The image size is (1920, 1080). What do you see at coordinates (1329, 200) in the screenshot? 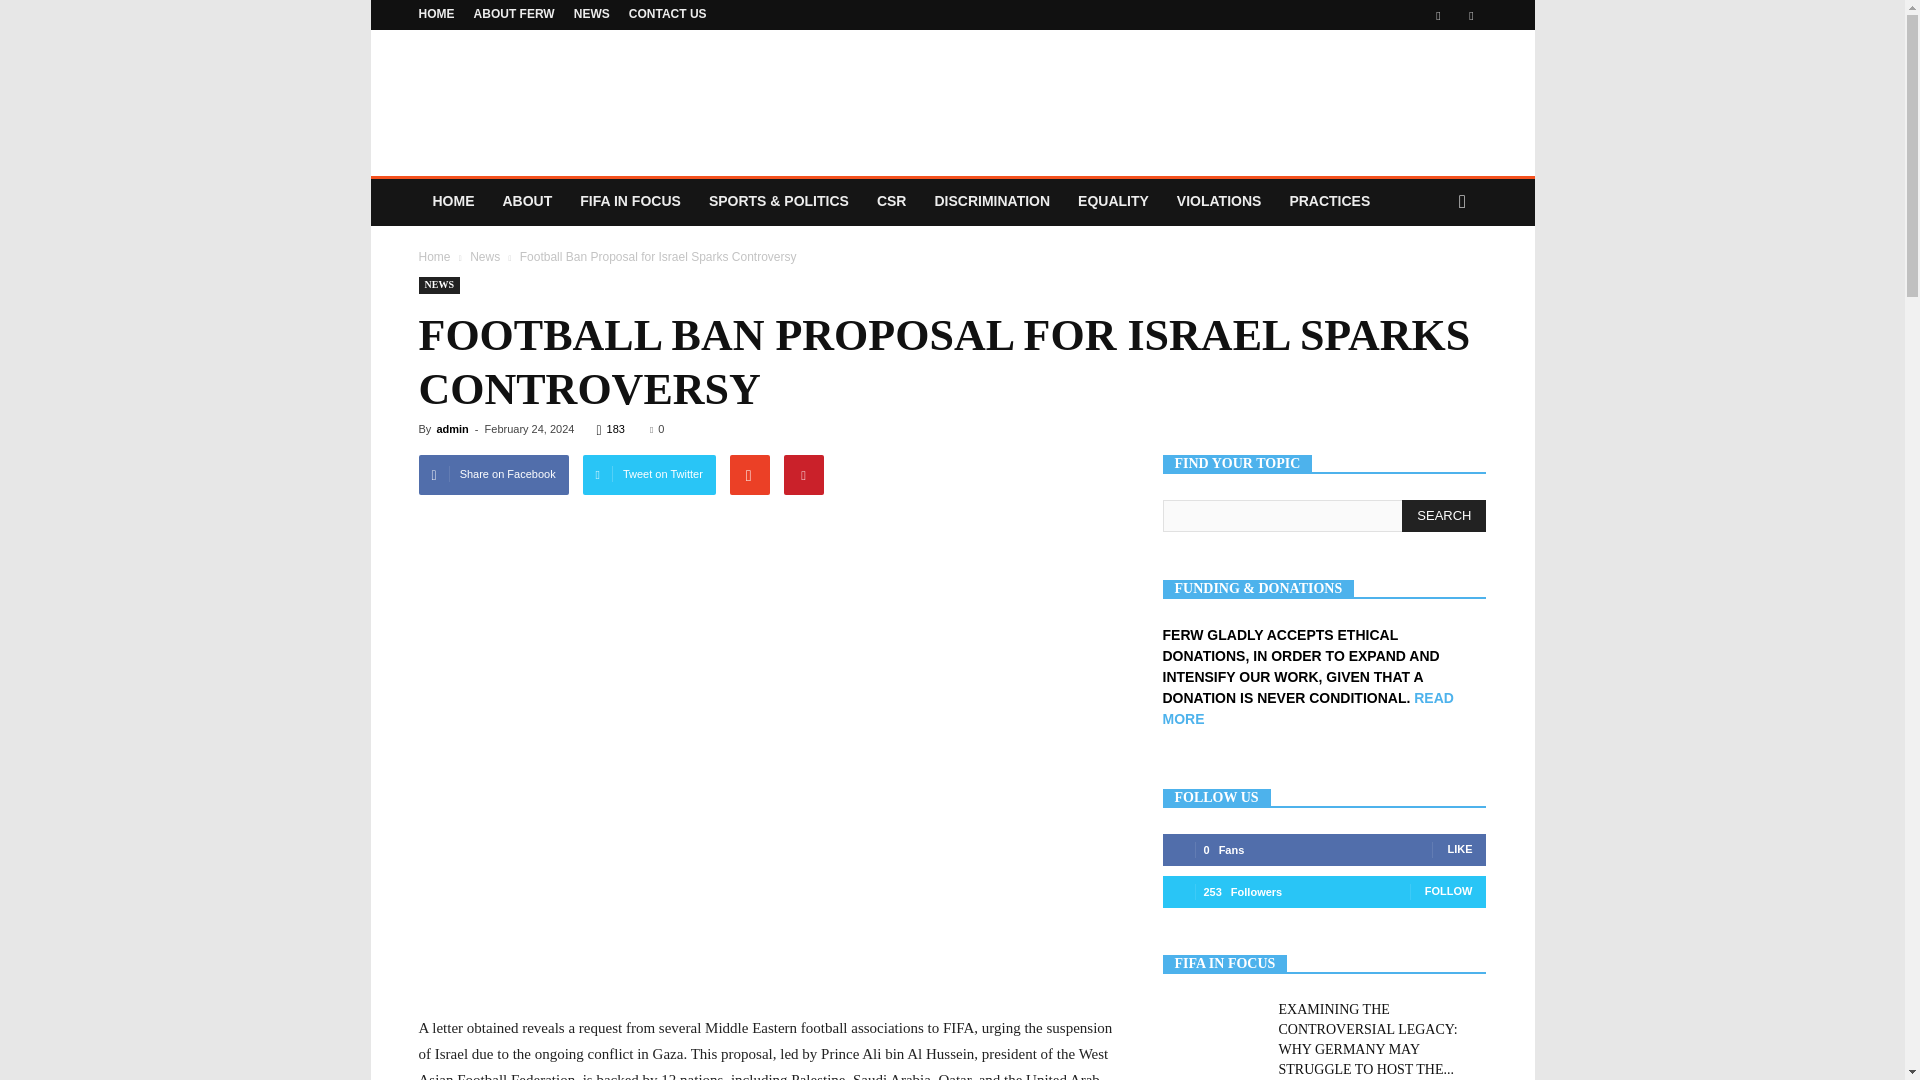
I see `PRACTICES` at bounding box center [1329, 200].